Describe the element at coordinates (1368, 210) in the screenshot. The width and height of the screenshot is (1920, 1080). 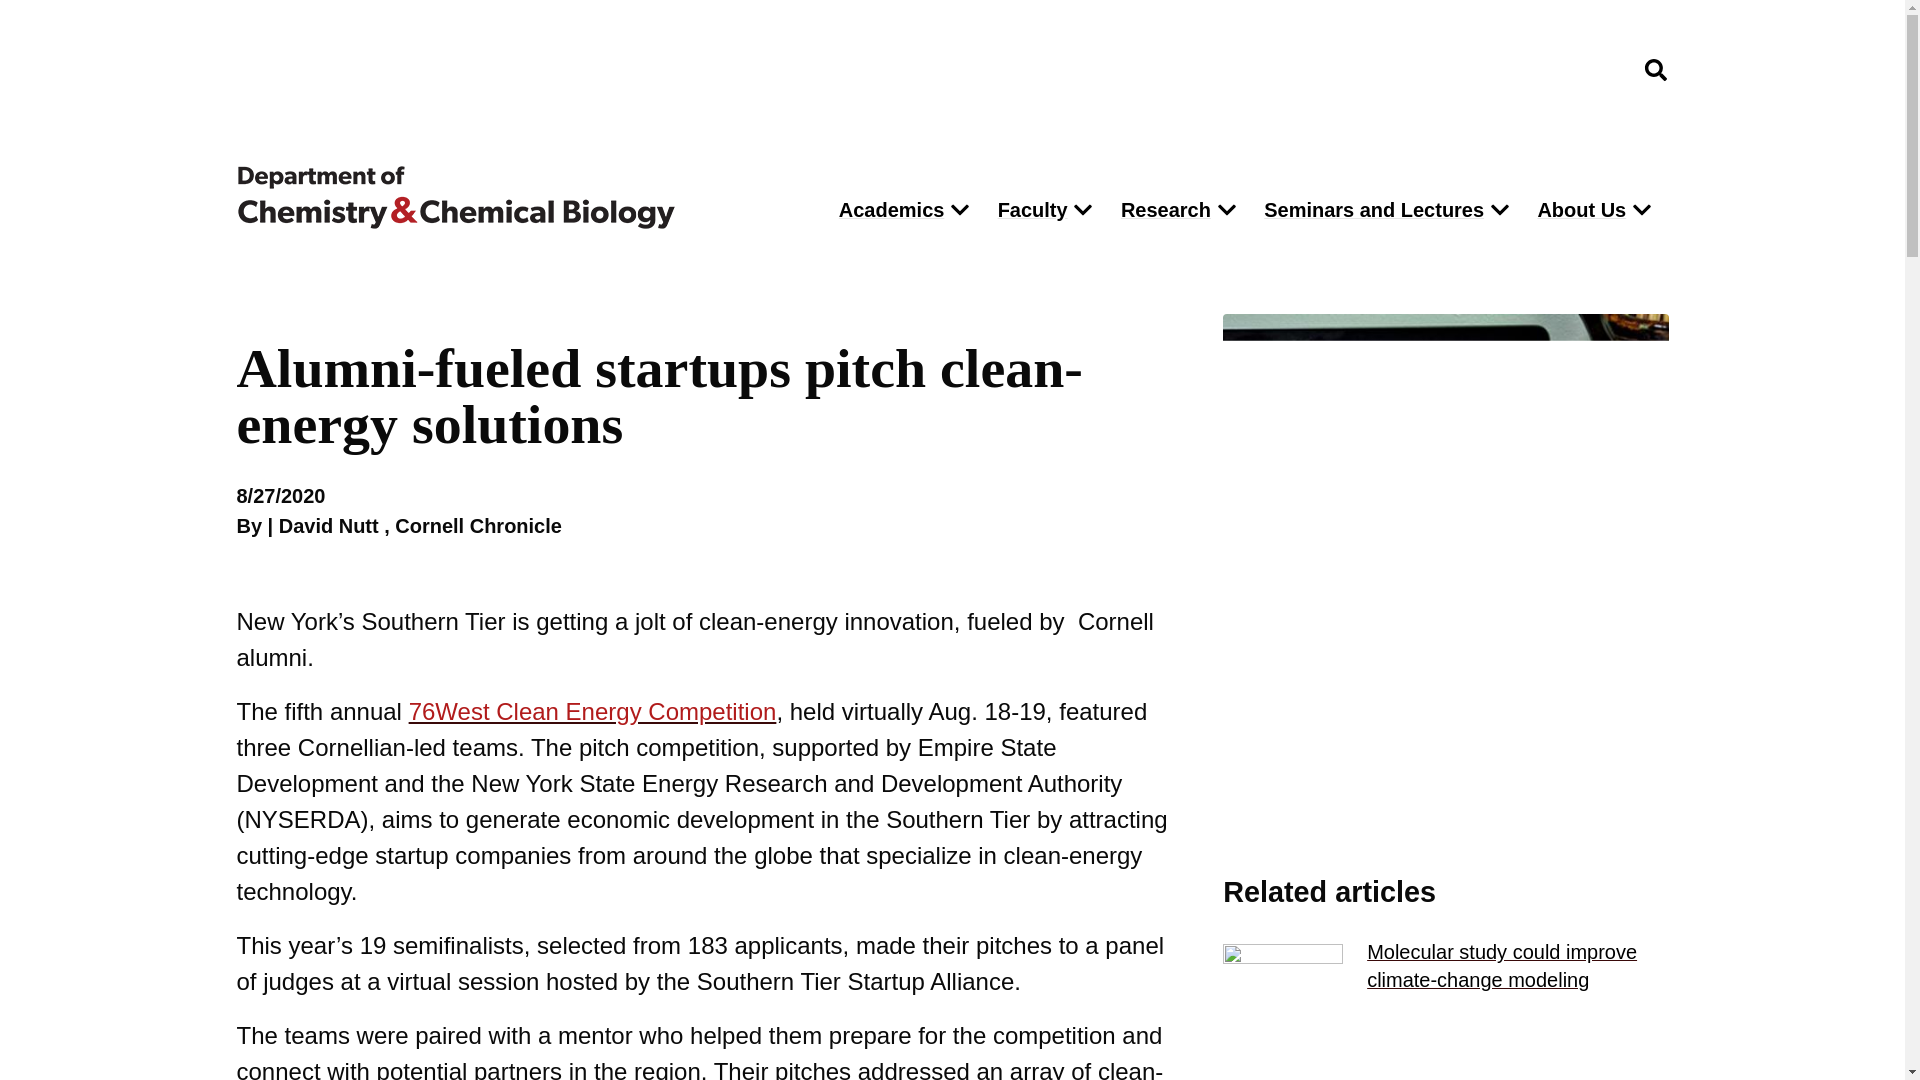
I see `Seminars and Lectures` at that location.